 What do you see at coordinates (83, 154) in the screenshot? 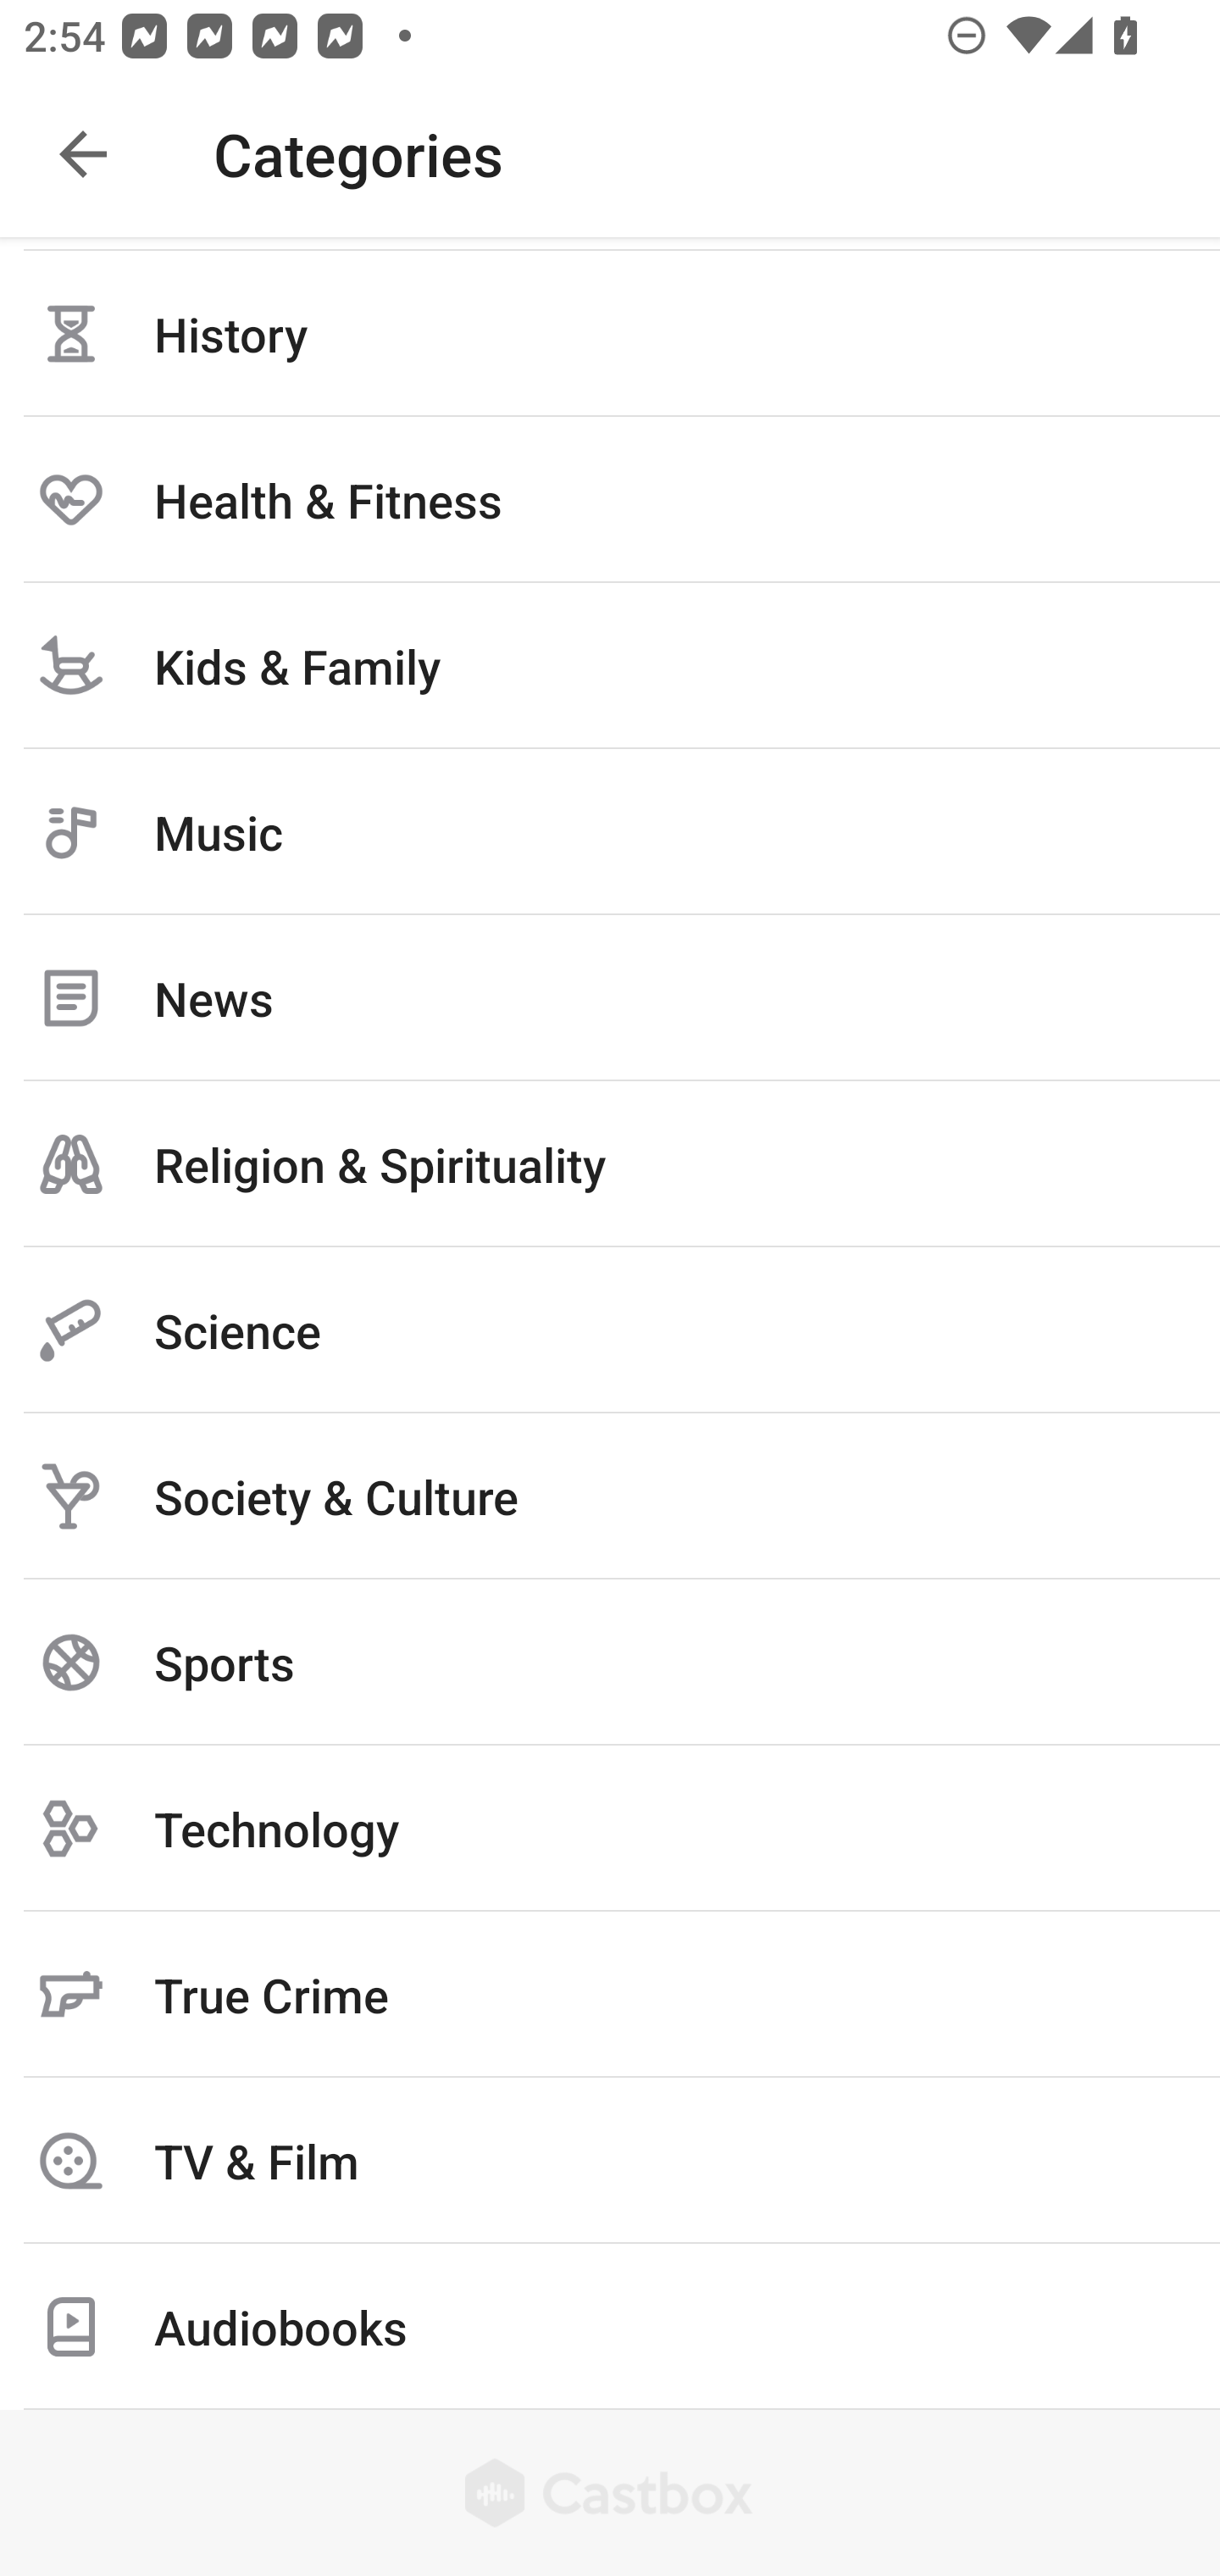
I see `Navigate up` at bounding box center [83, 154].